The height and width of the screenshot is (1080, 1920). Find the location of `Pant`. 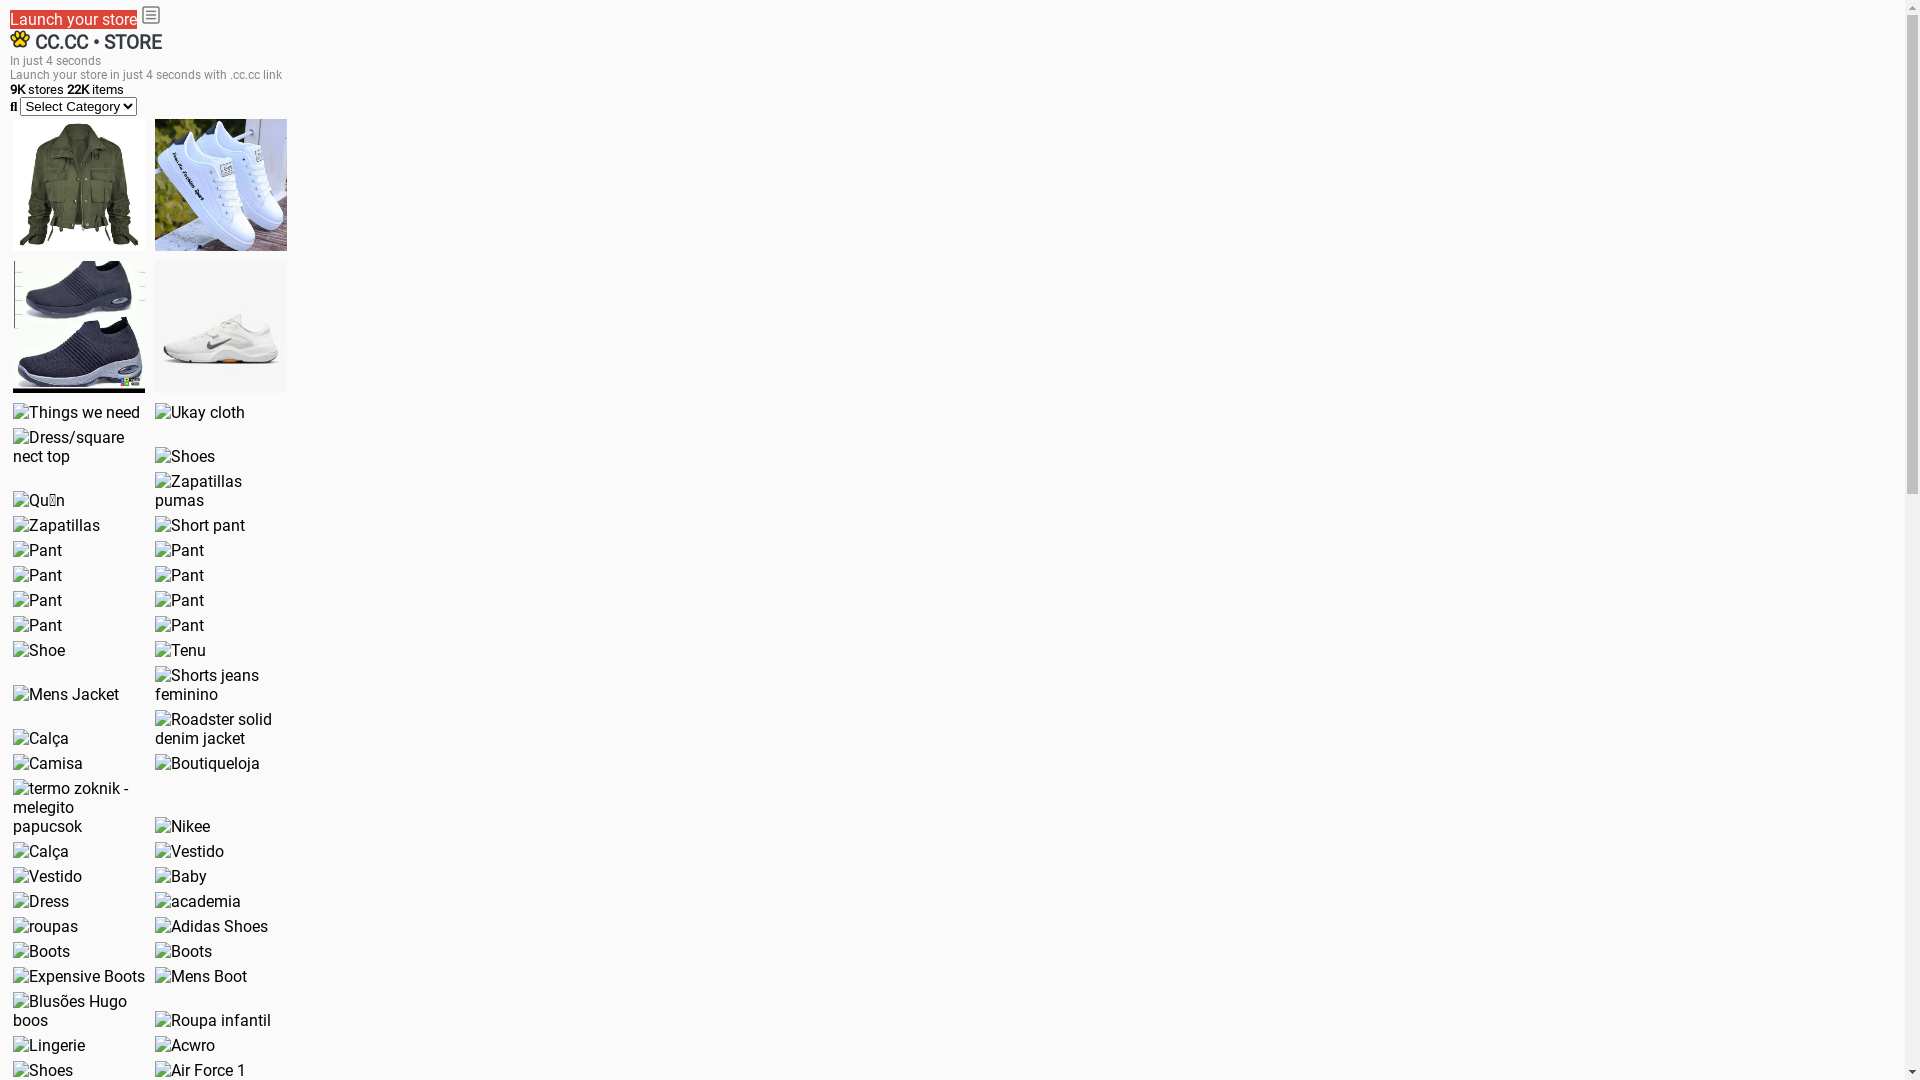

Pant is located at coordinates (180, 625).